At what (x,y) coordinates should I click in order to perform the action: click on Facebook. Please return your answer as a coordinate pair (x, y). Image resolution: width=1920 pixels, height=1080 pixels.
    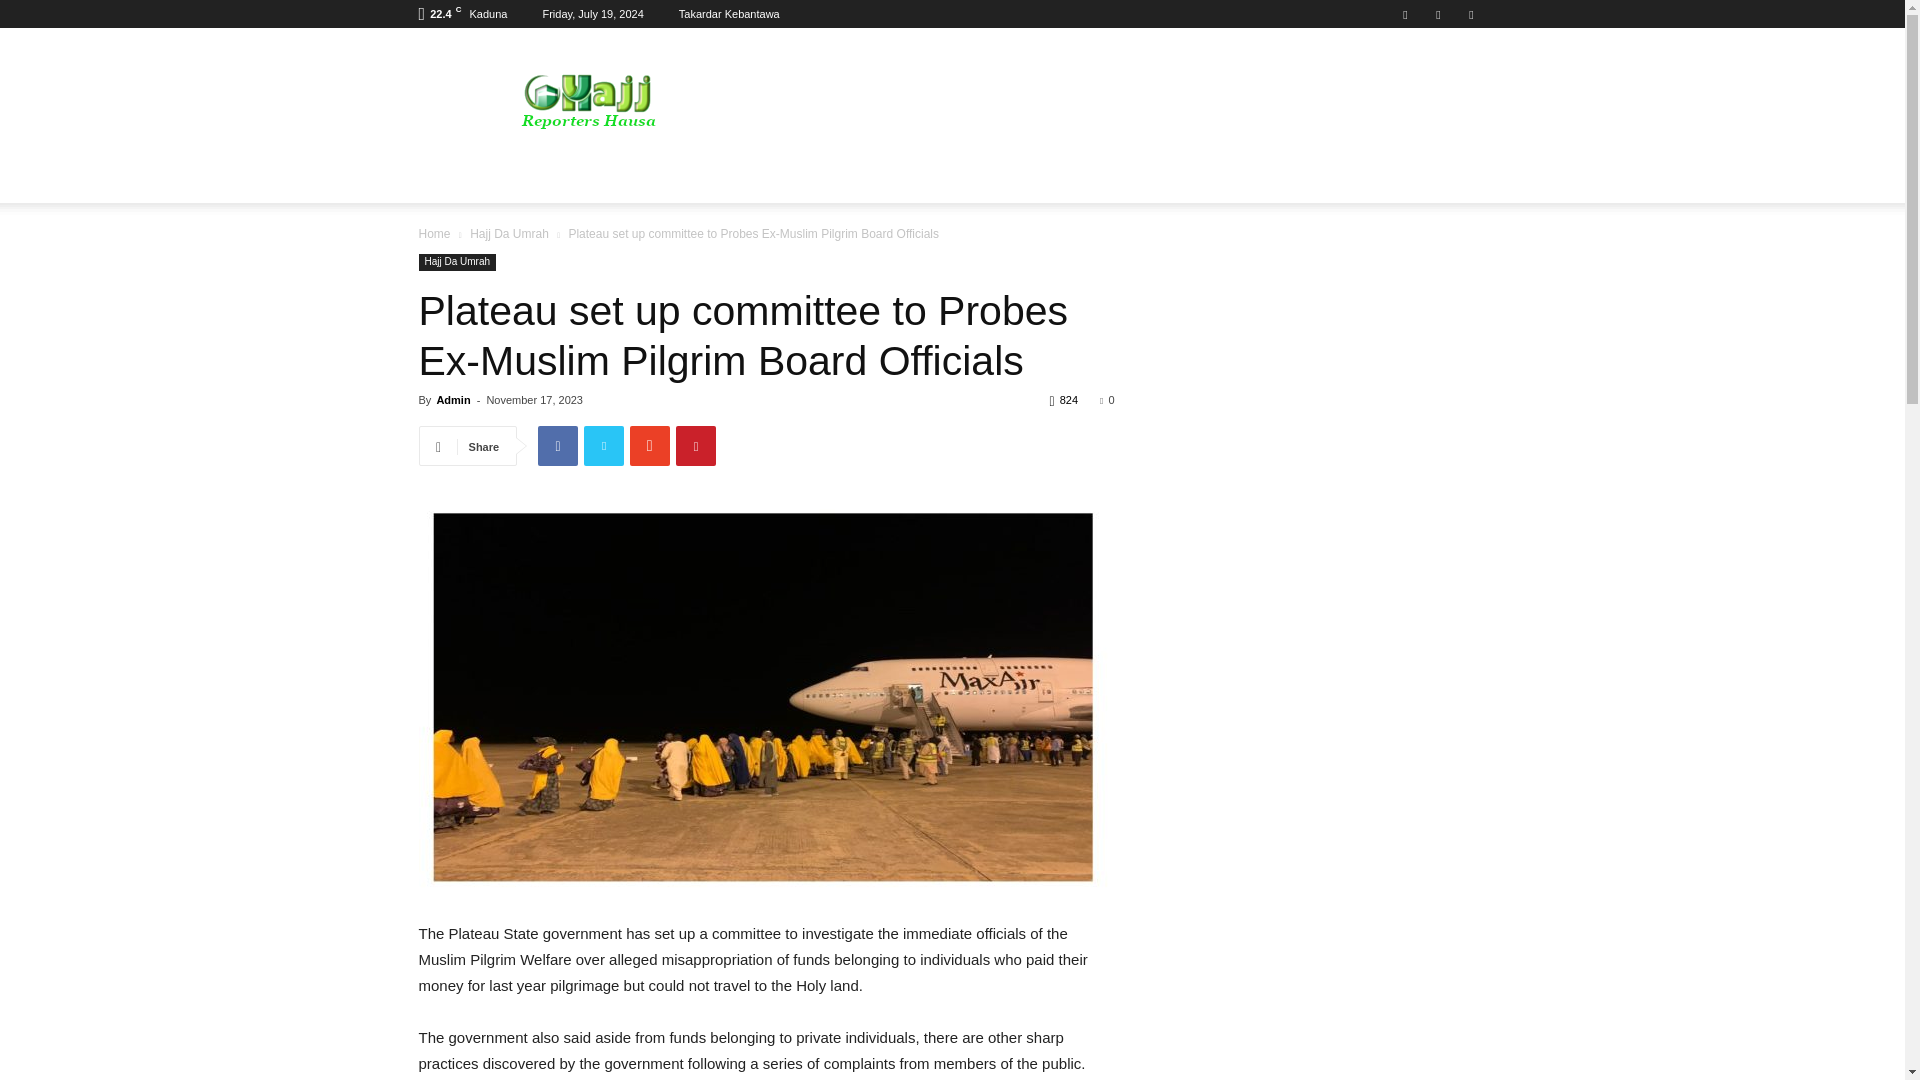
    Looking at the image, I should click on (1405, 14).